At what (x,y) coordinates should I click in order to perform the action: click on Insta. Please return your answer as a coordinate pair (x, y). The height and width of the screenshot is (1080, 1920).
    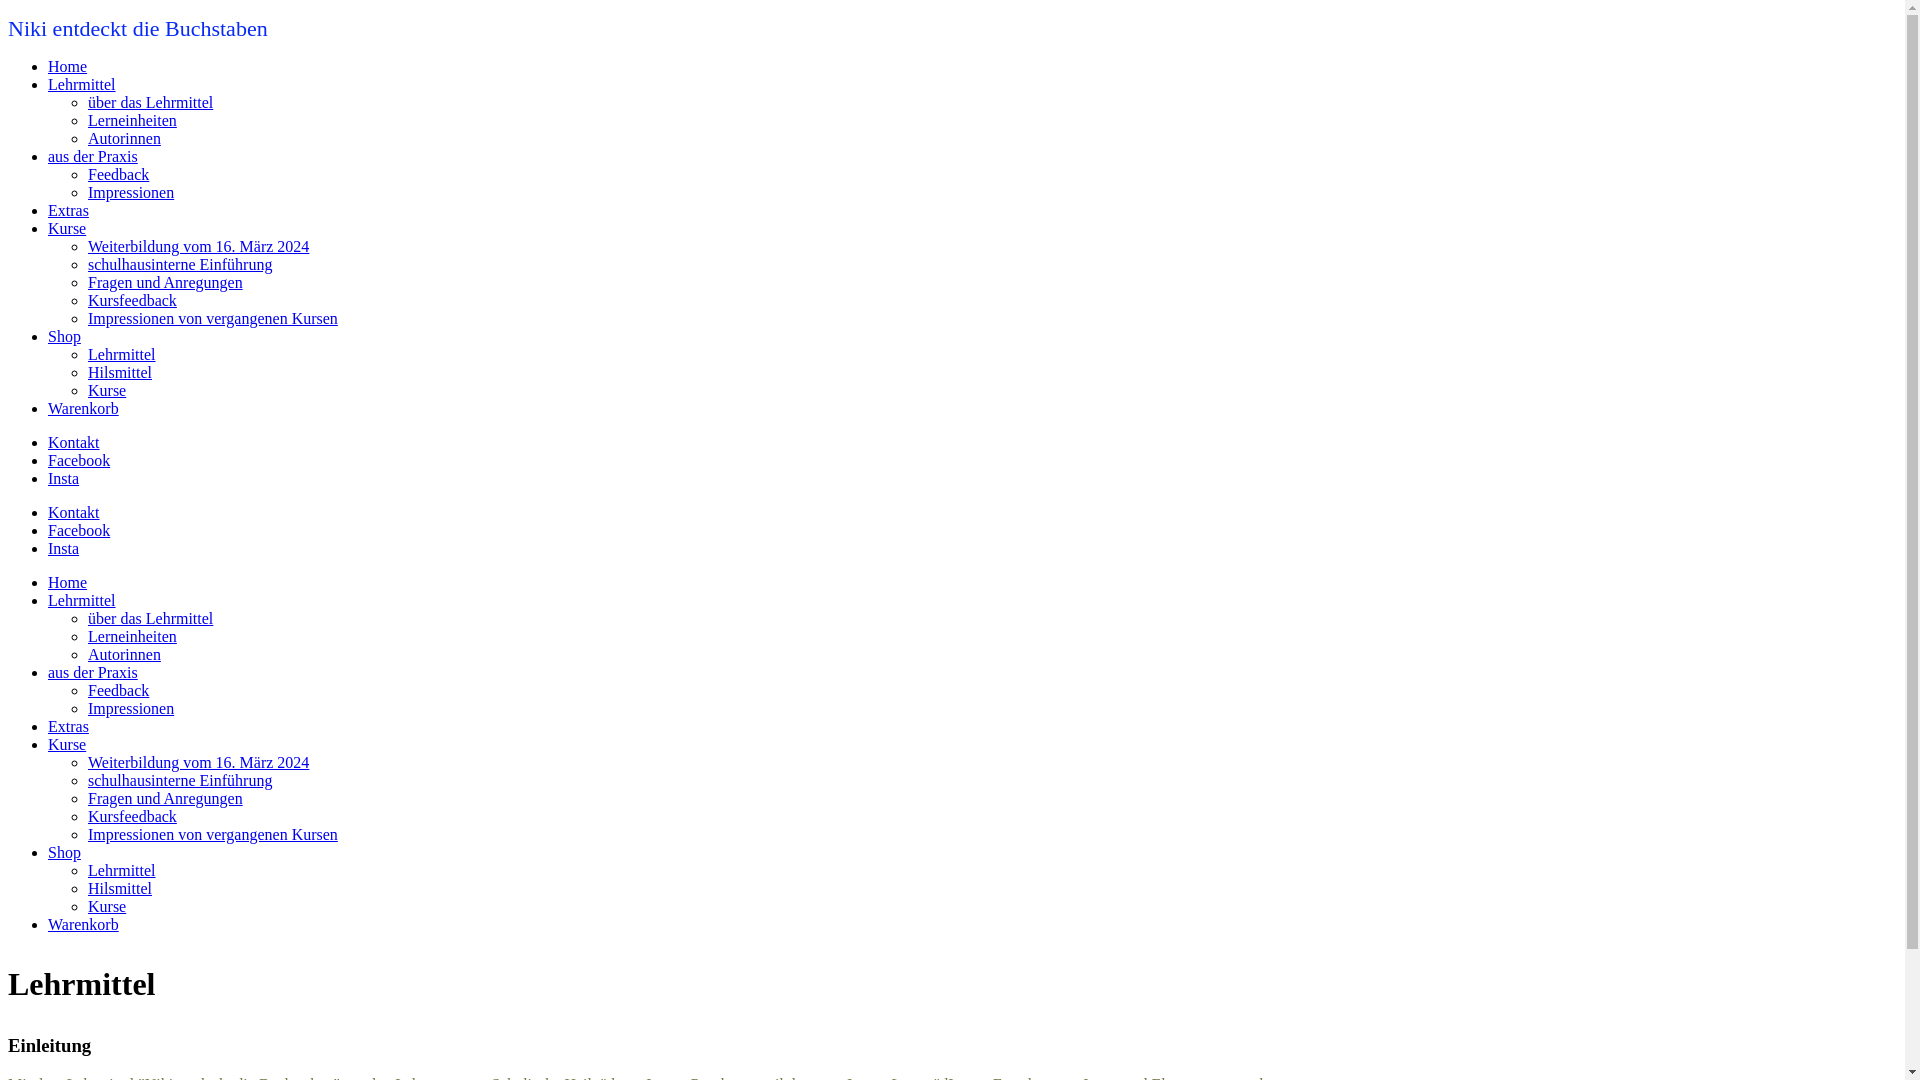
    Looking at the image, I should click on (64, 548).